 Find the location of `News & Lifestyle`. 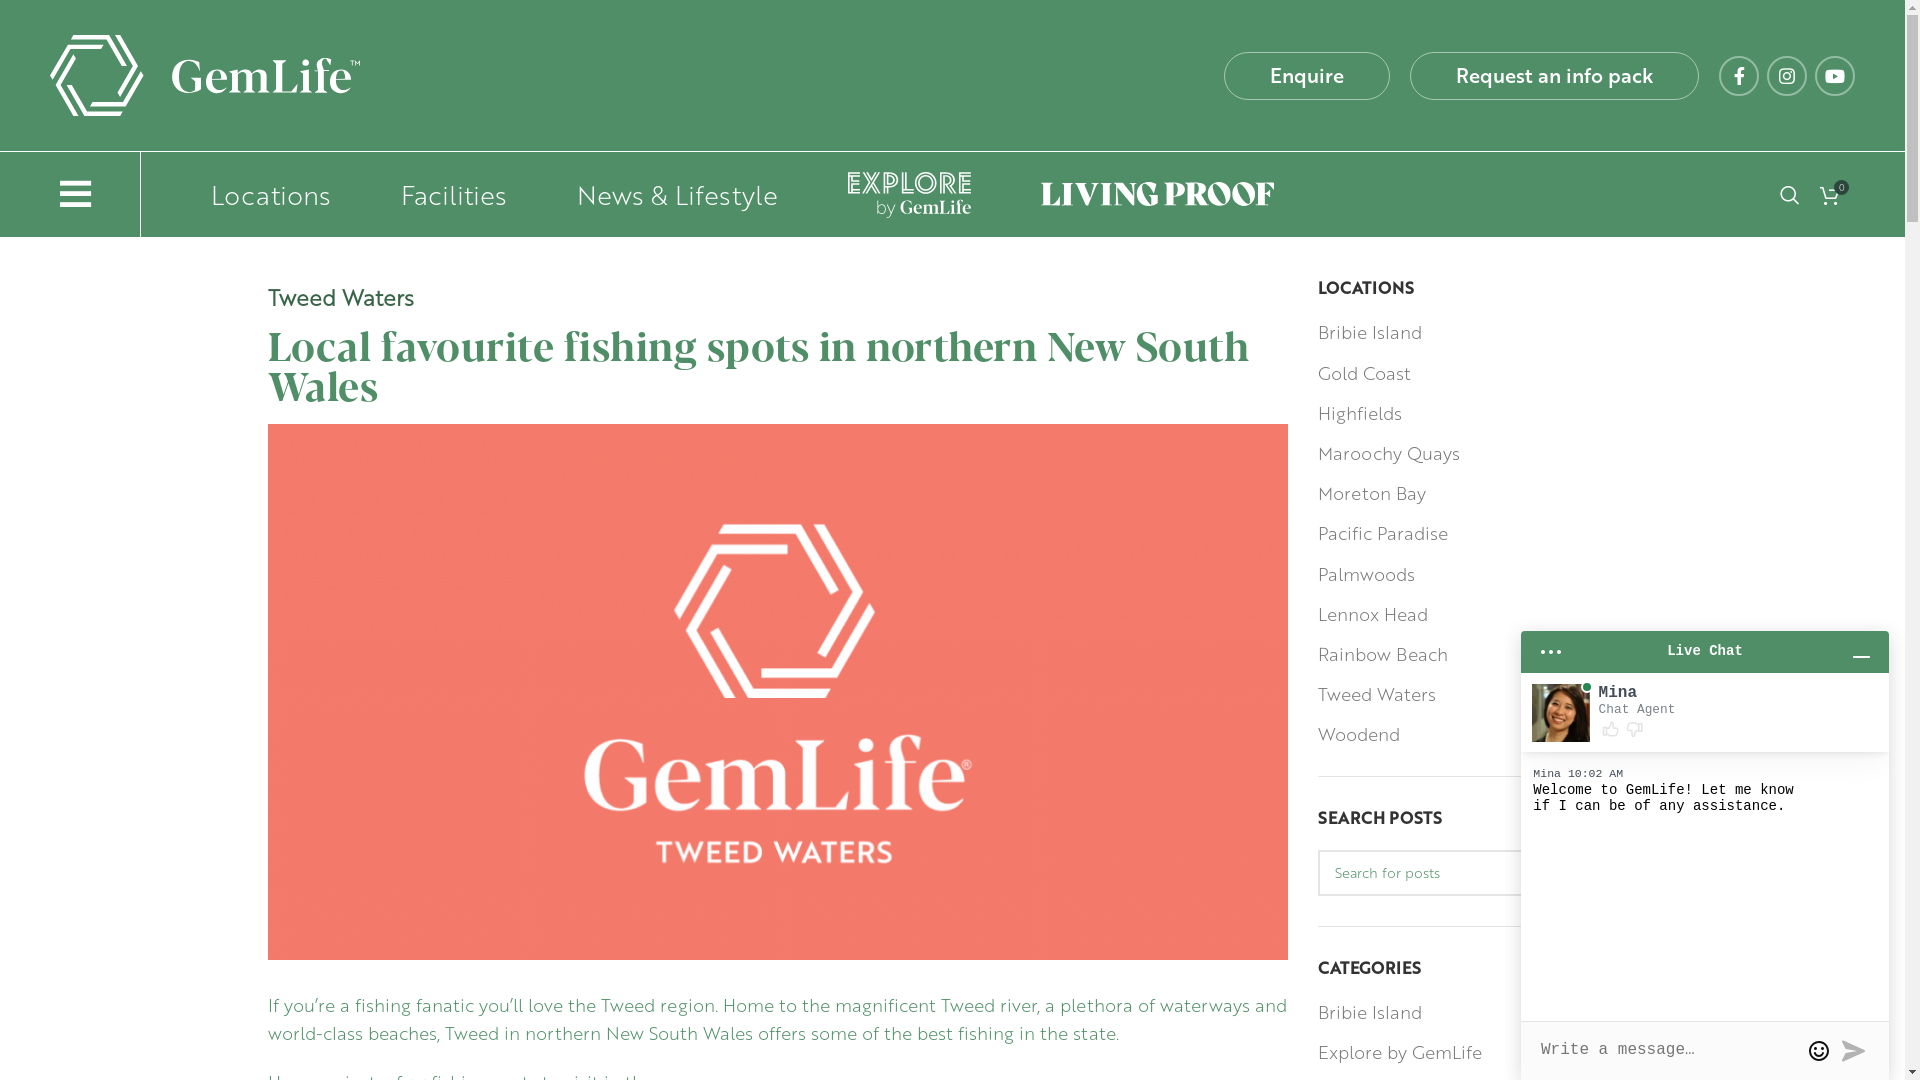

News & Lifestyle is located at coordinates (652, 194).